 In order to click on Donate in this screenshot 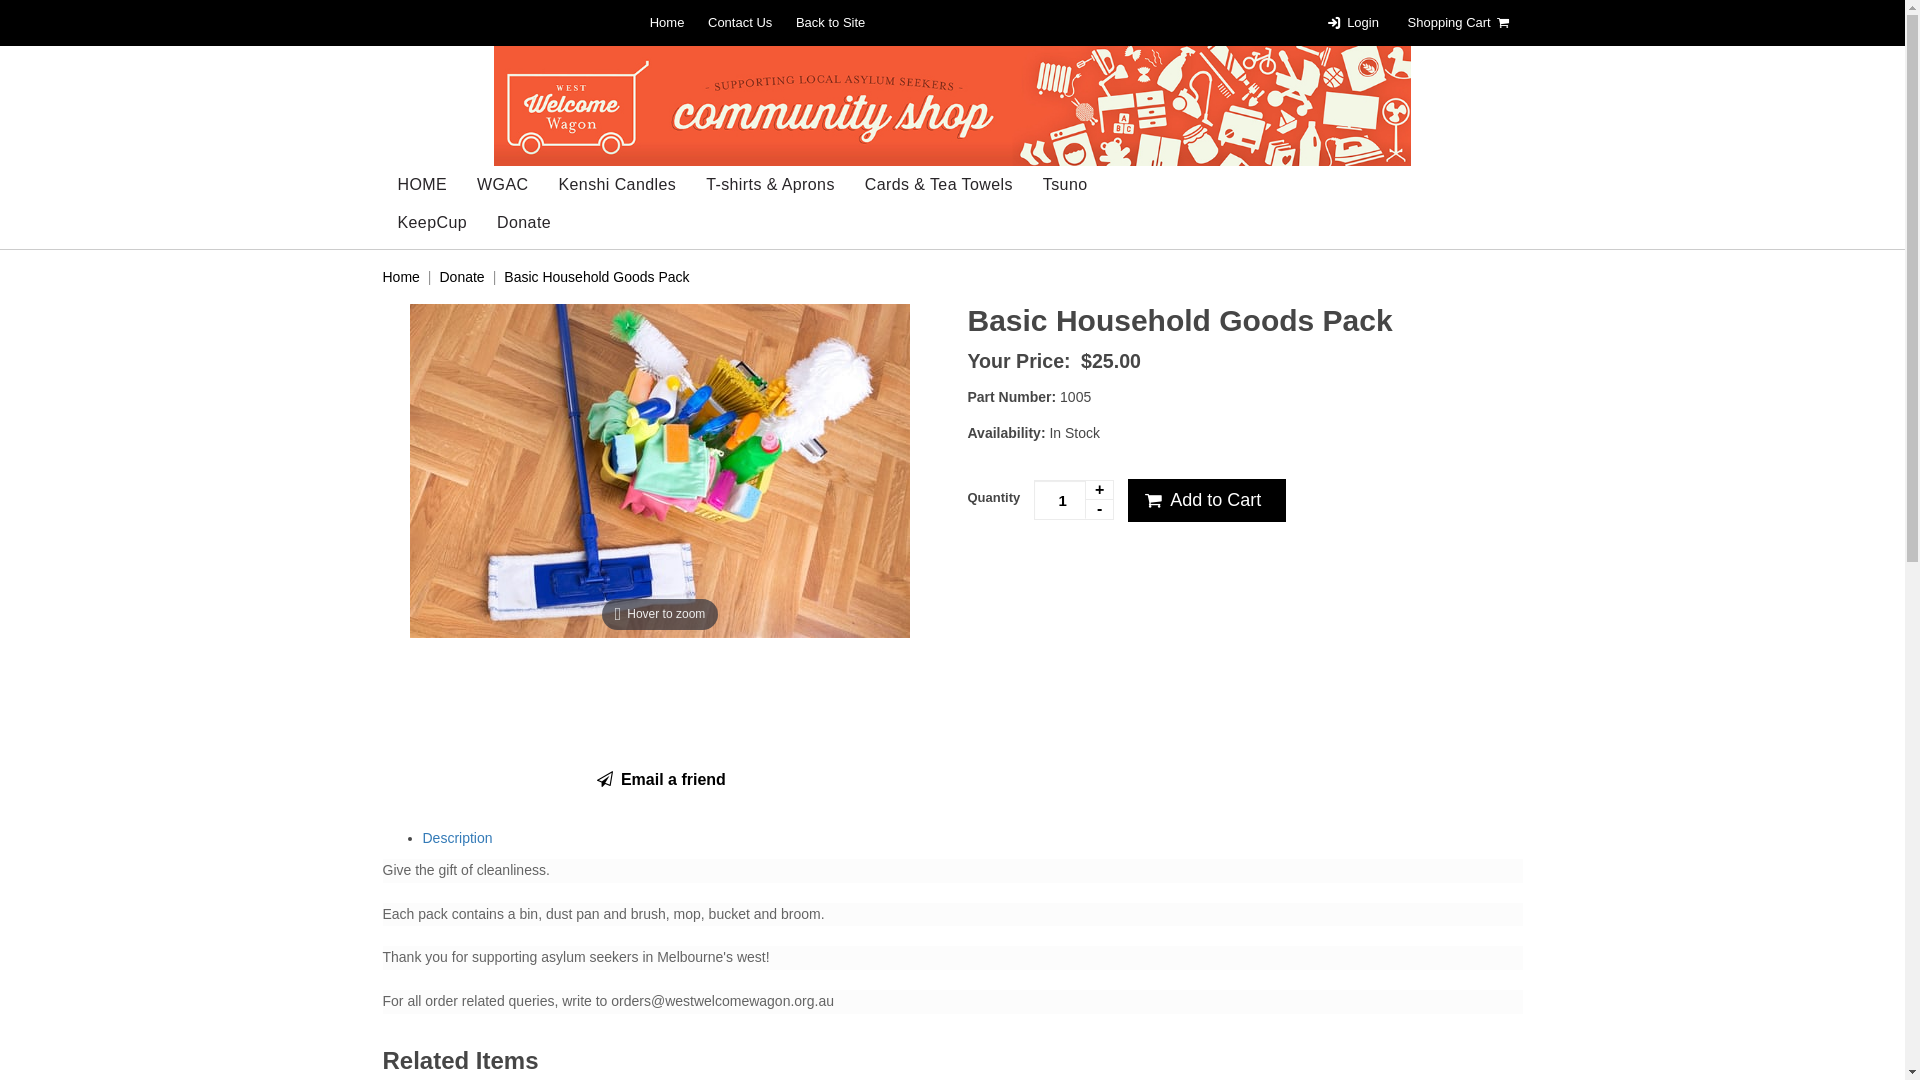, I will do `click(462, 277)`.